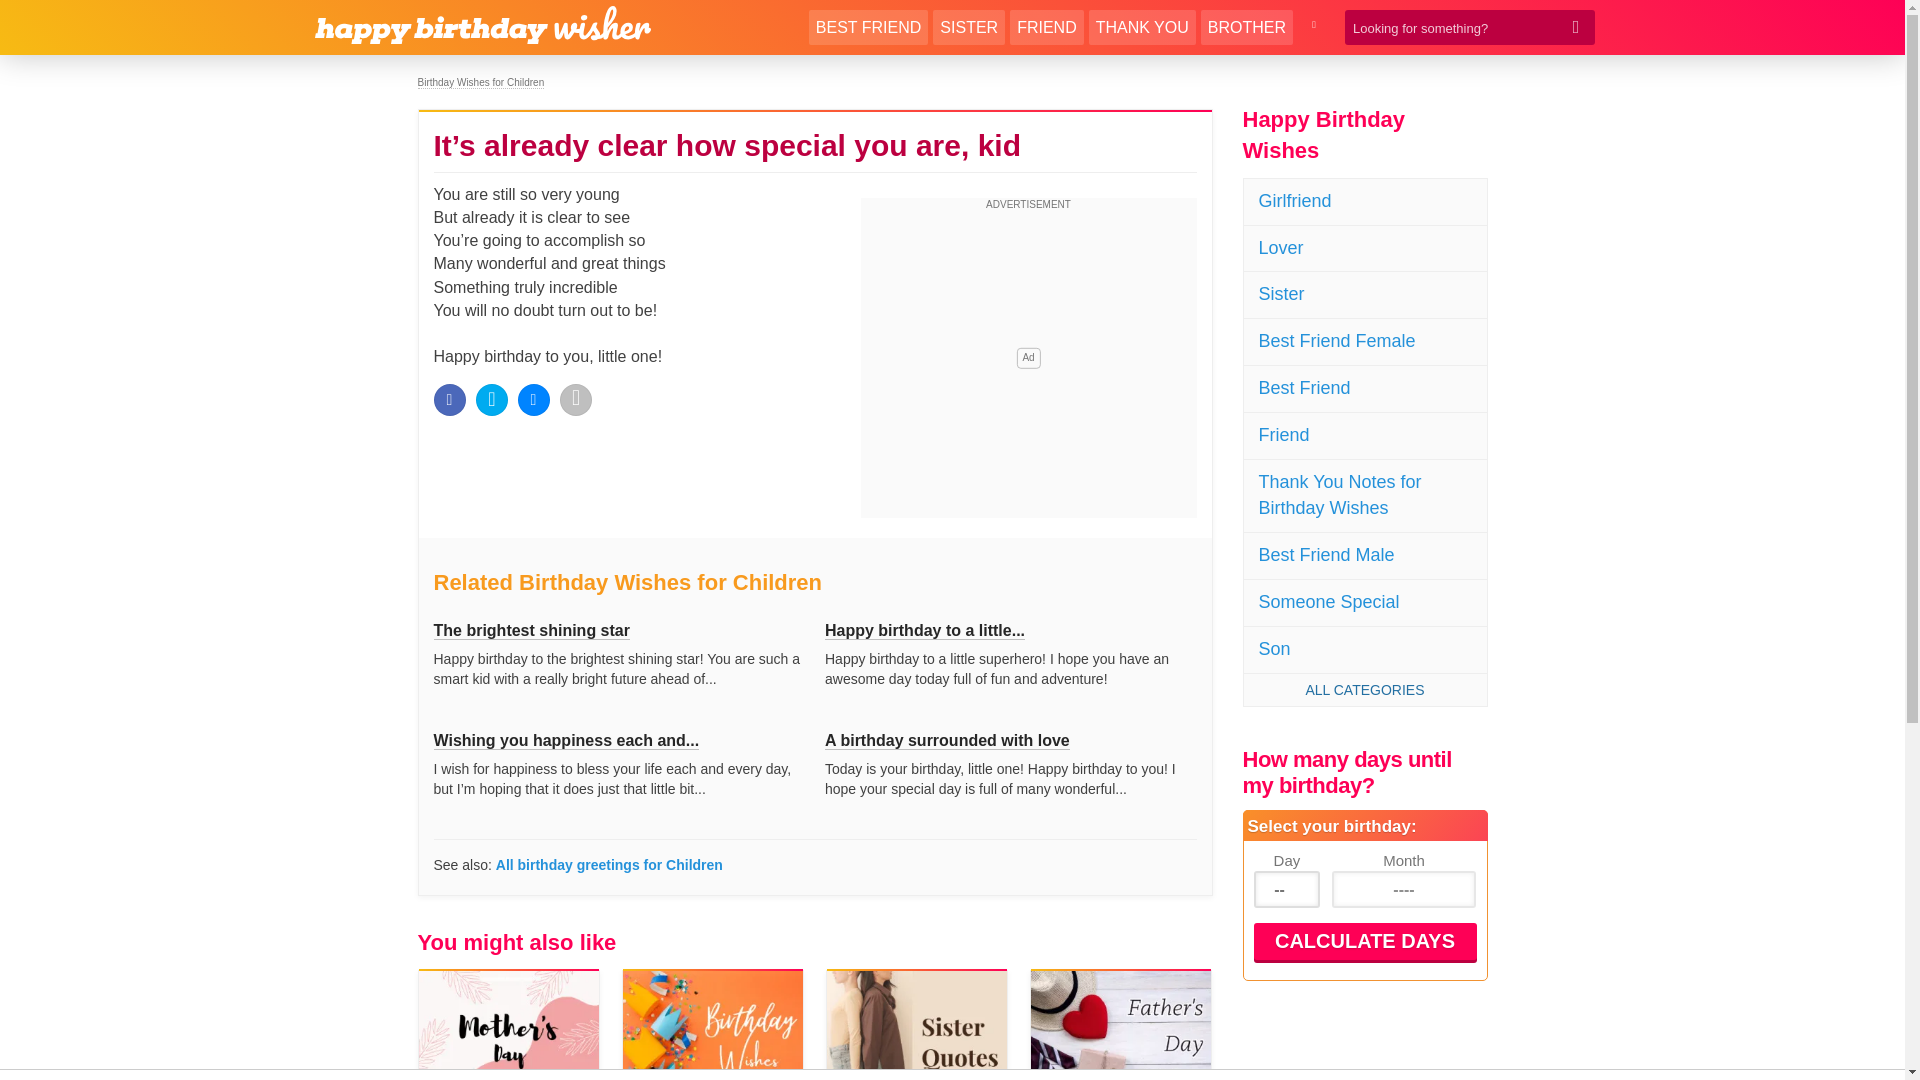 The height and width of the screenshot is (1080, 1920). Describe the element at coordinates (482, 82) in the screenshot. I see `Birthday Wishes for Children` at that location.